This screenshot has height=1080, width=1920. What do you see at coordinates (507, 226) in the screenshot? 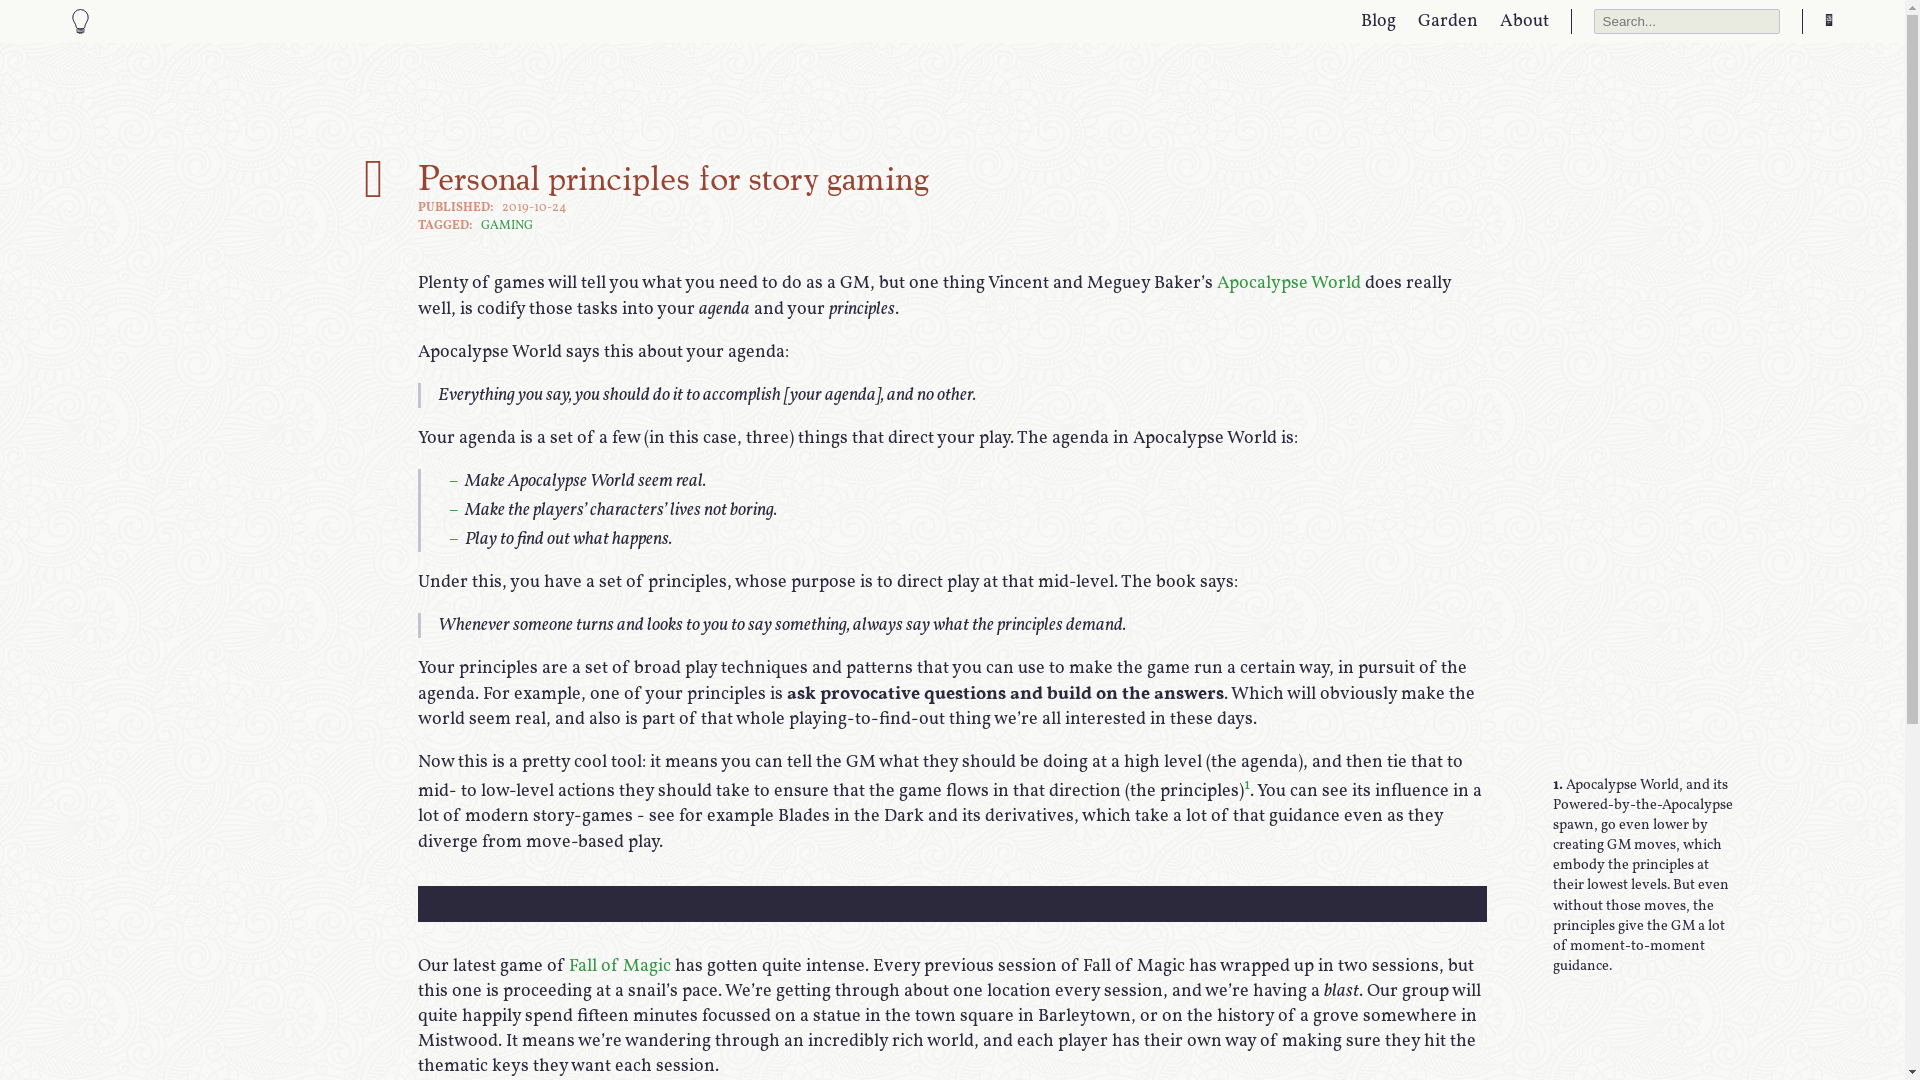
I see `GAMING` at bounding box center [507, 226].